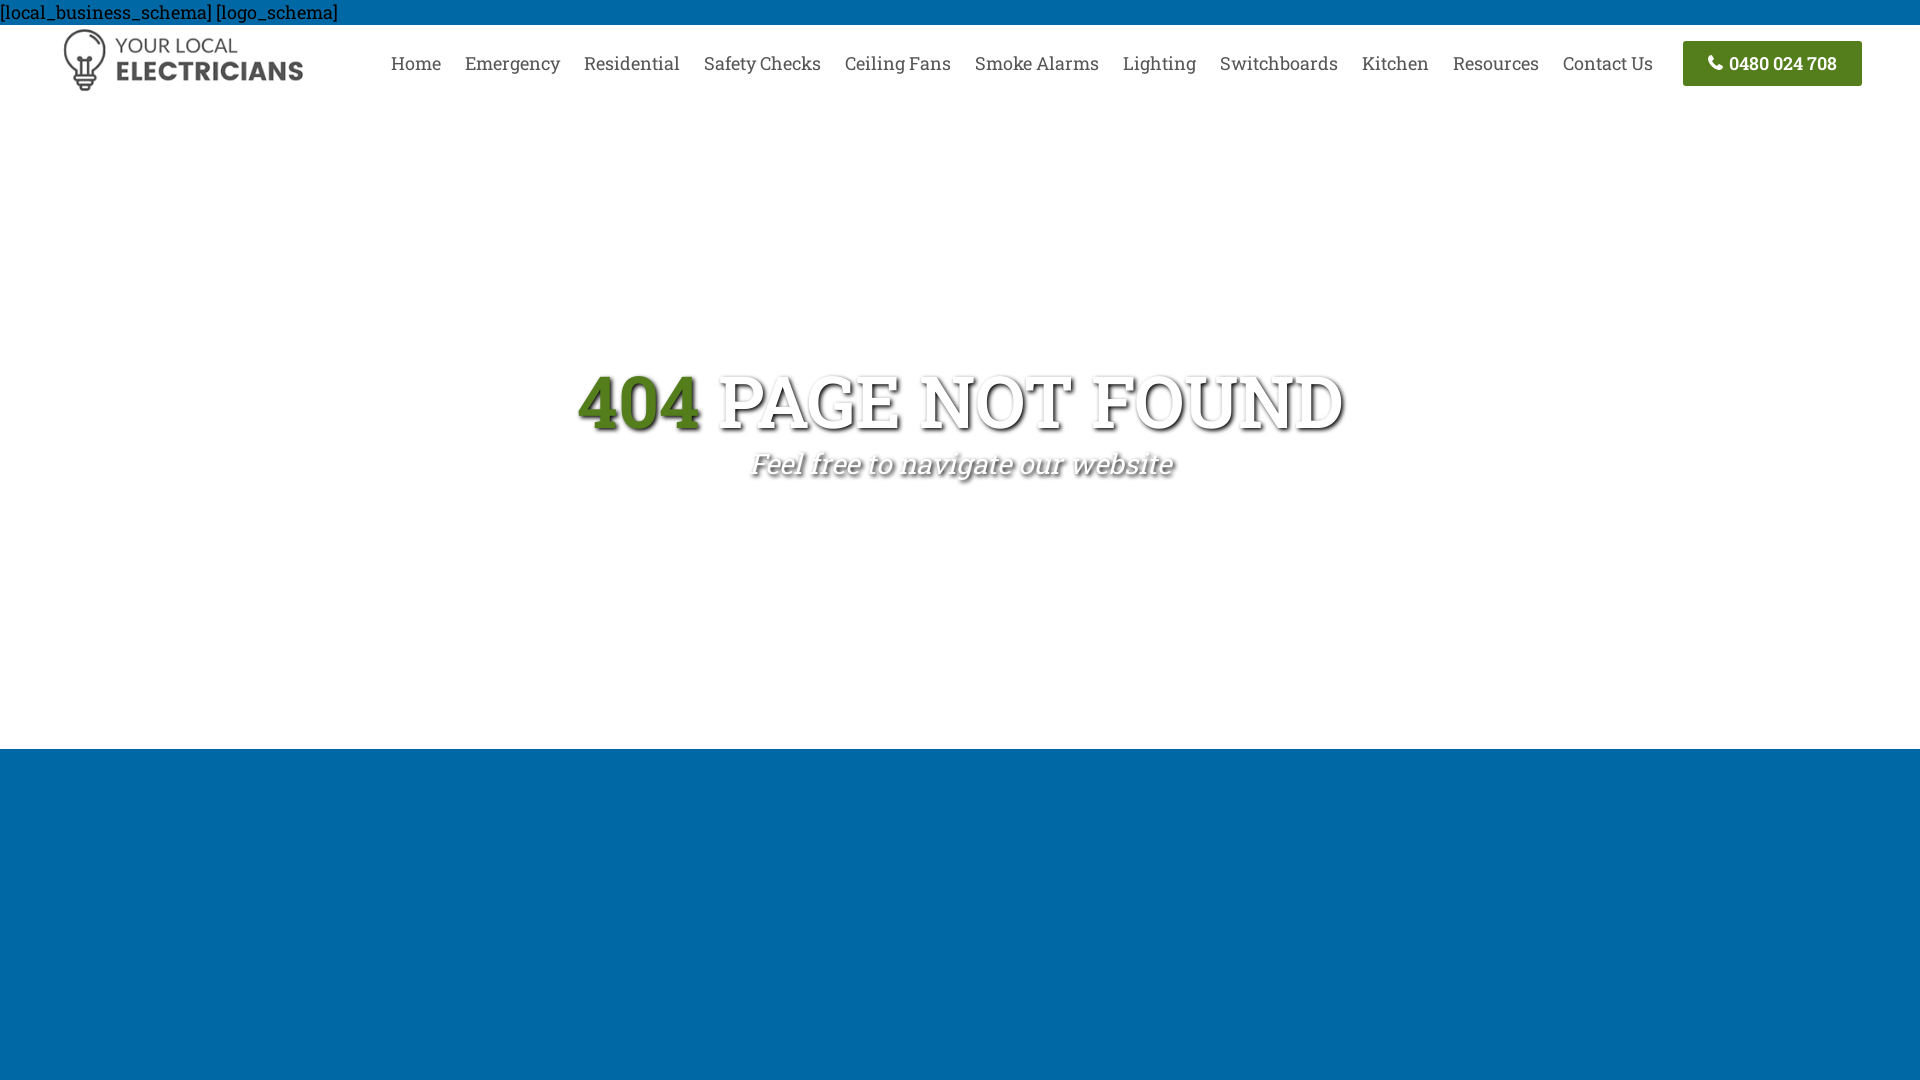  Describe the element at coordinates (1279, 63) in the screenshot. I see `Switchboards` at that location.